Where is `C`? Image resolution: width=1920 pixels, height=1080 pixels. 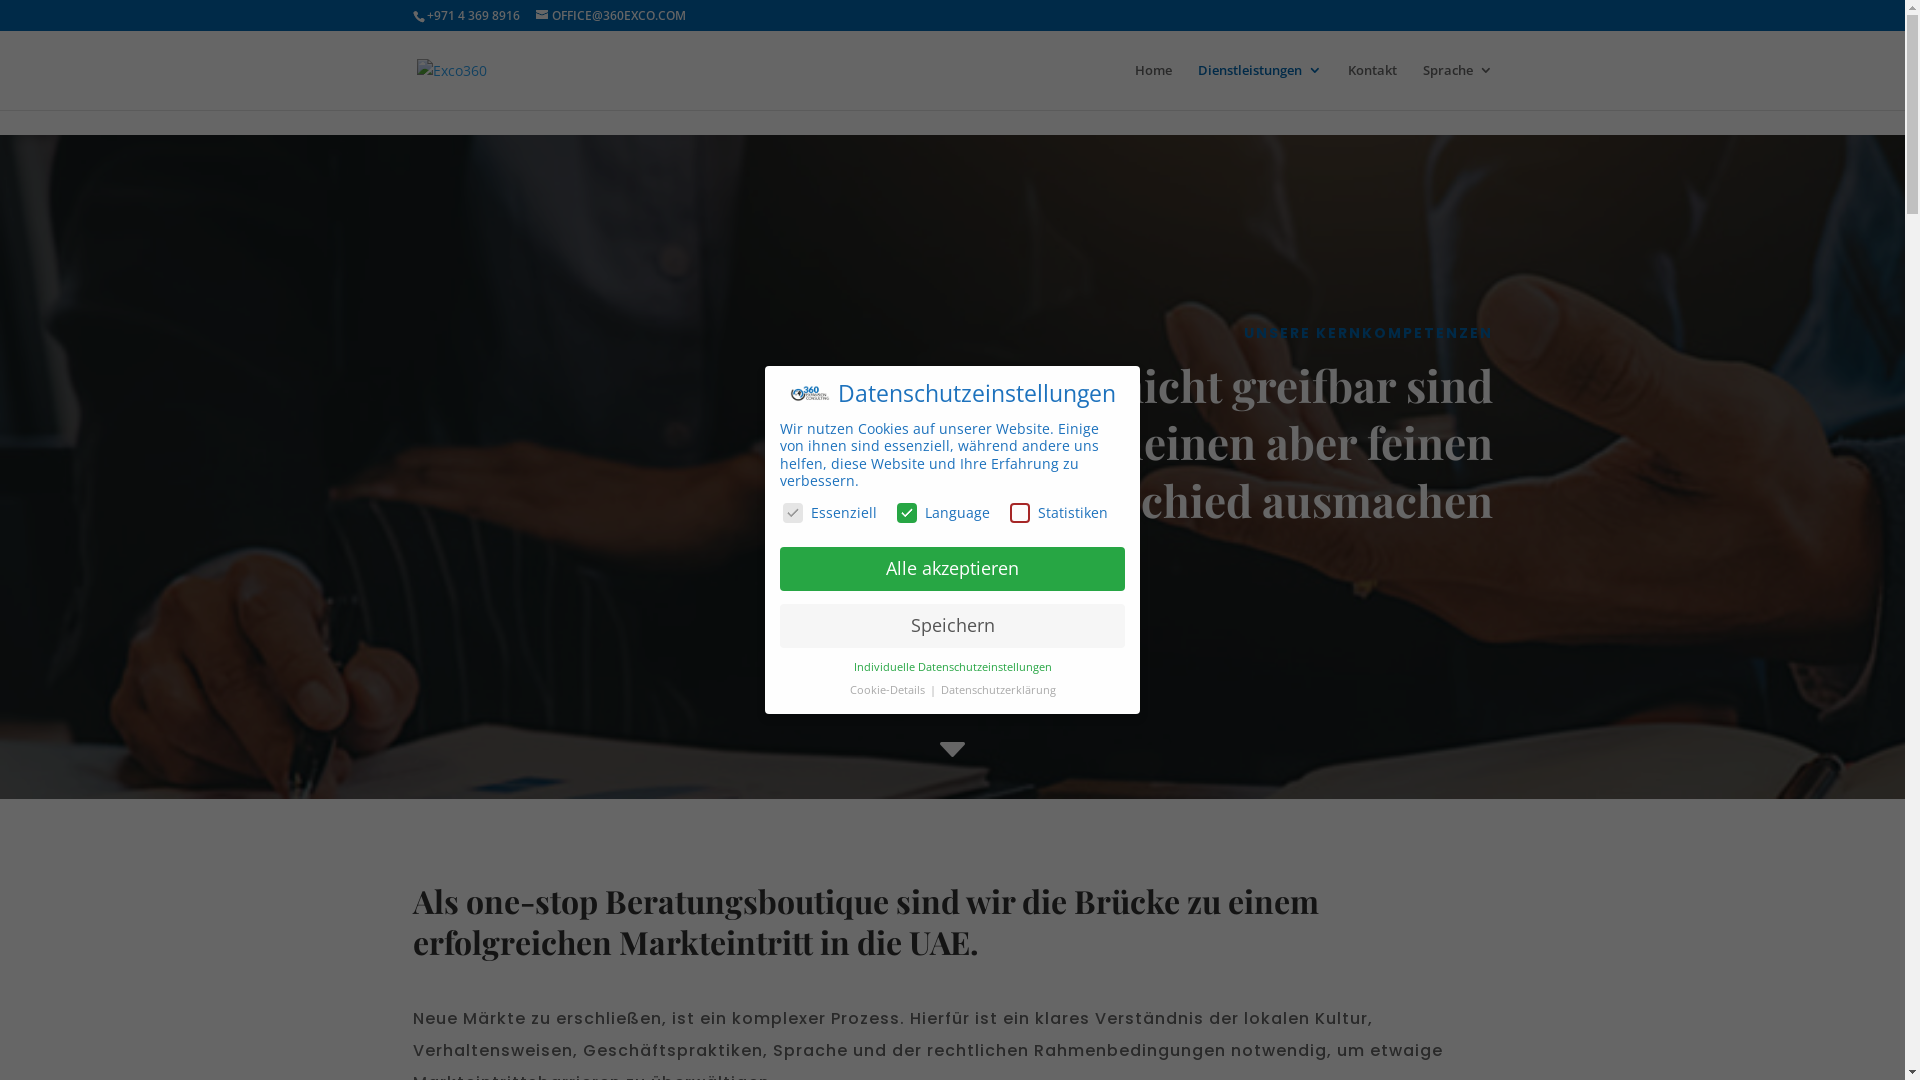
C is located at coordinates (952, 752).